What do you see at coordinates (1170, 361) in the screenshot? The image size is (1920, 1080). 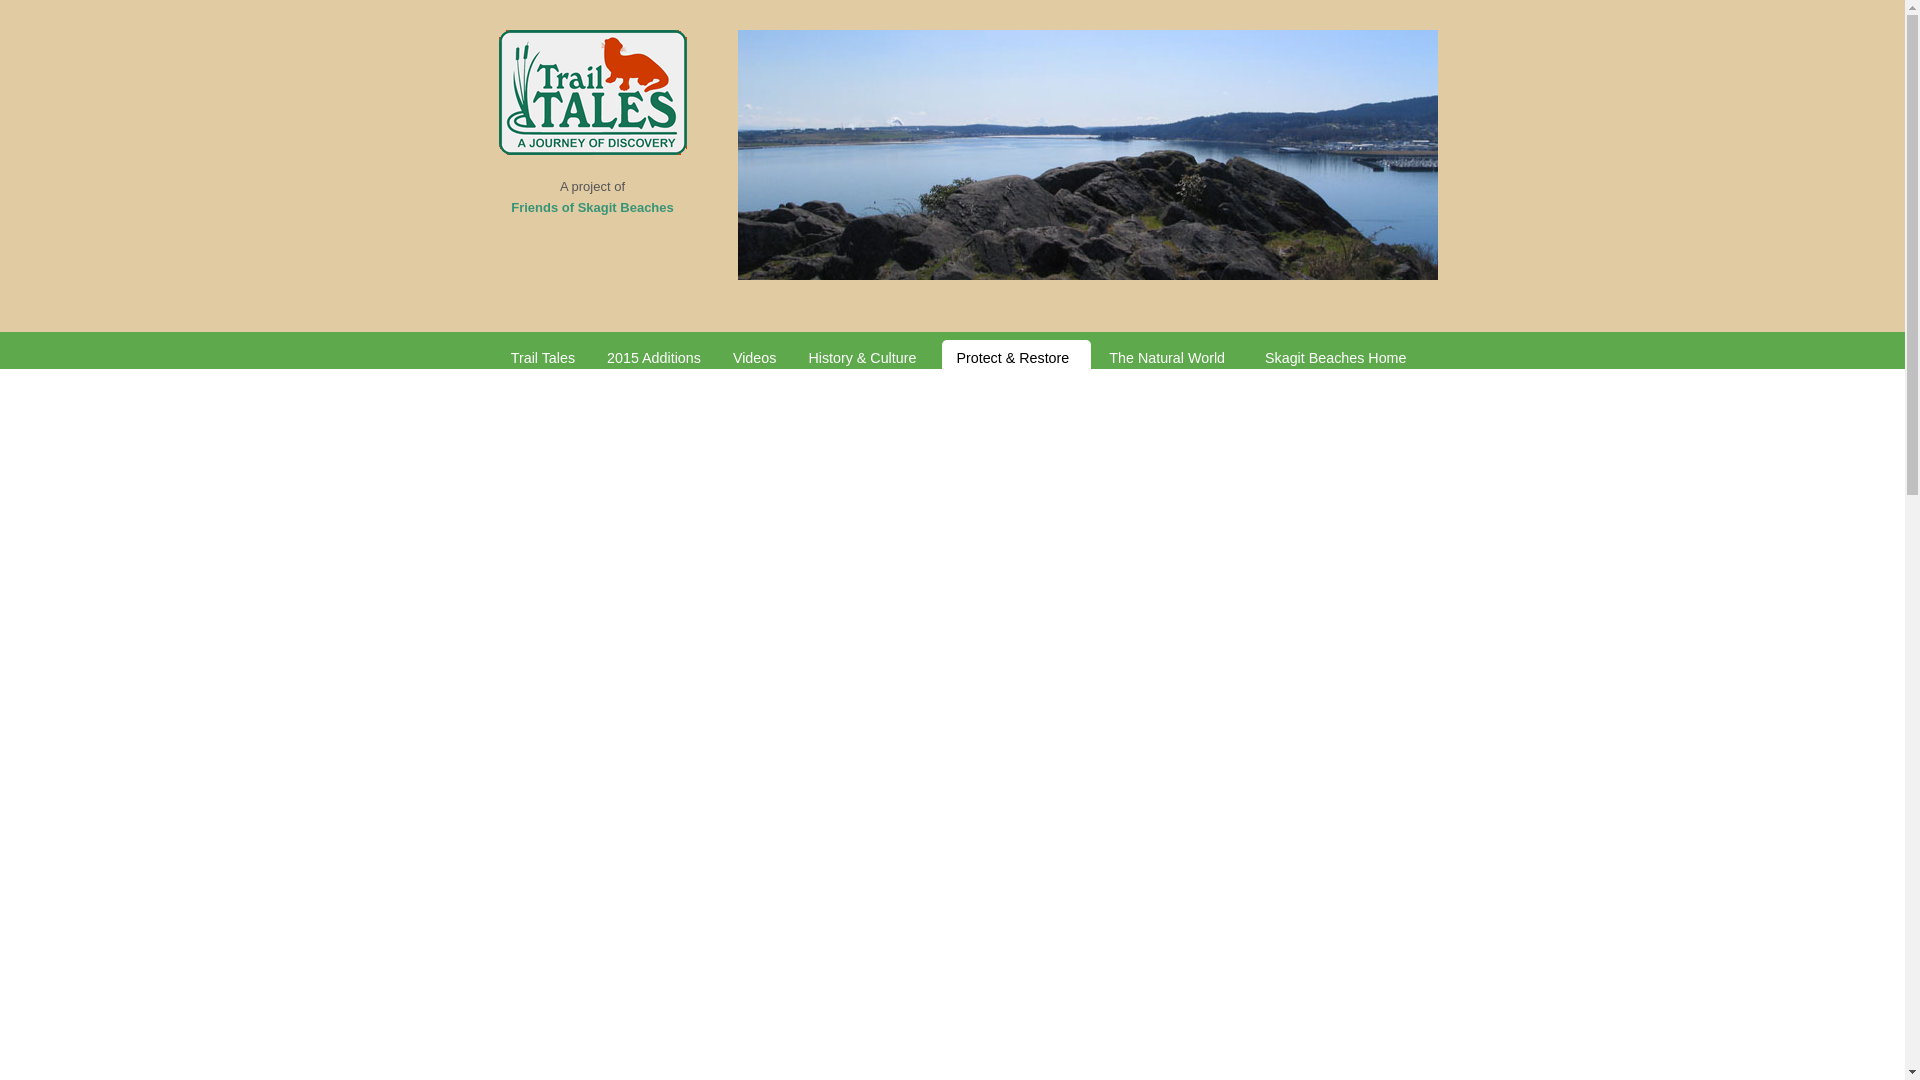 I see `The Natural World` at bounding box center [1170, 361].